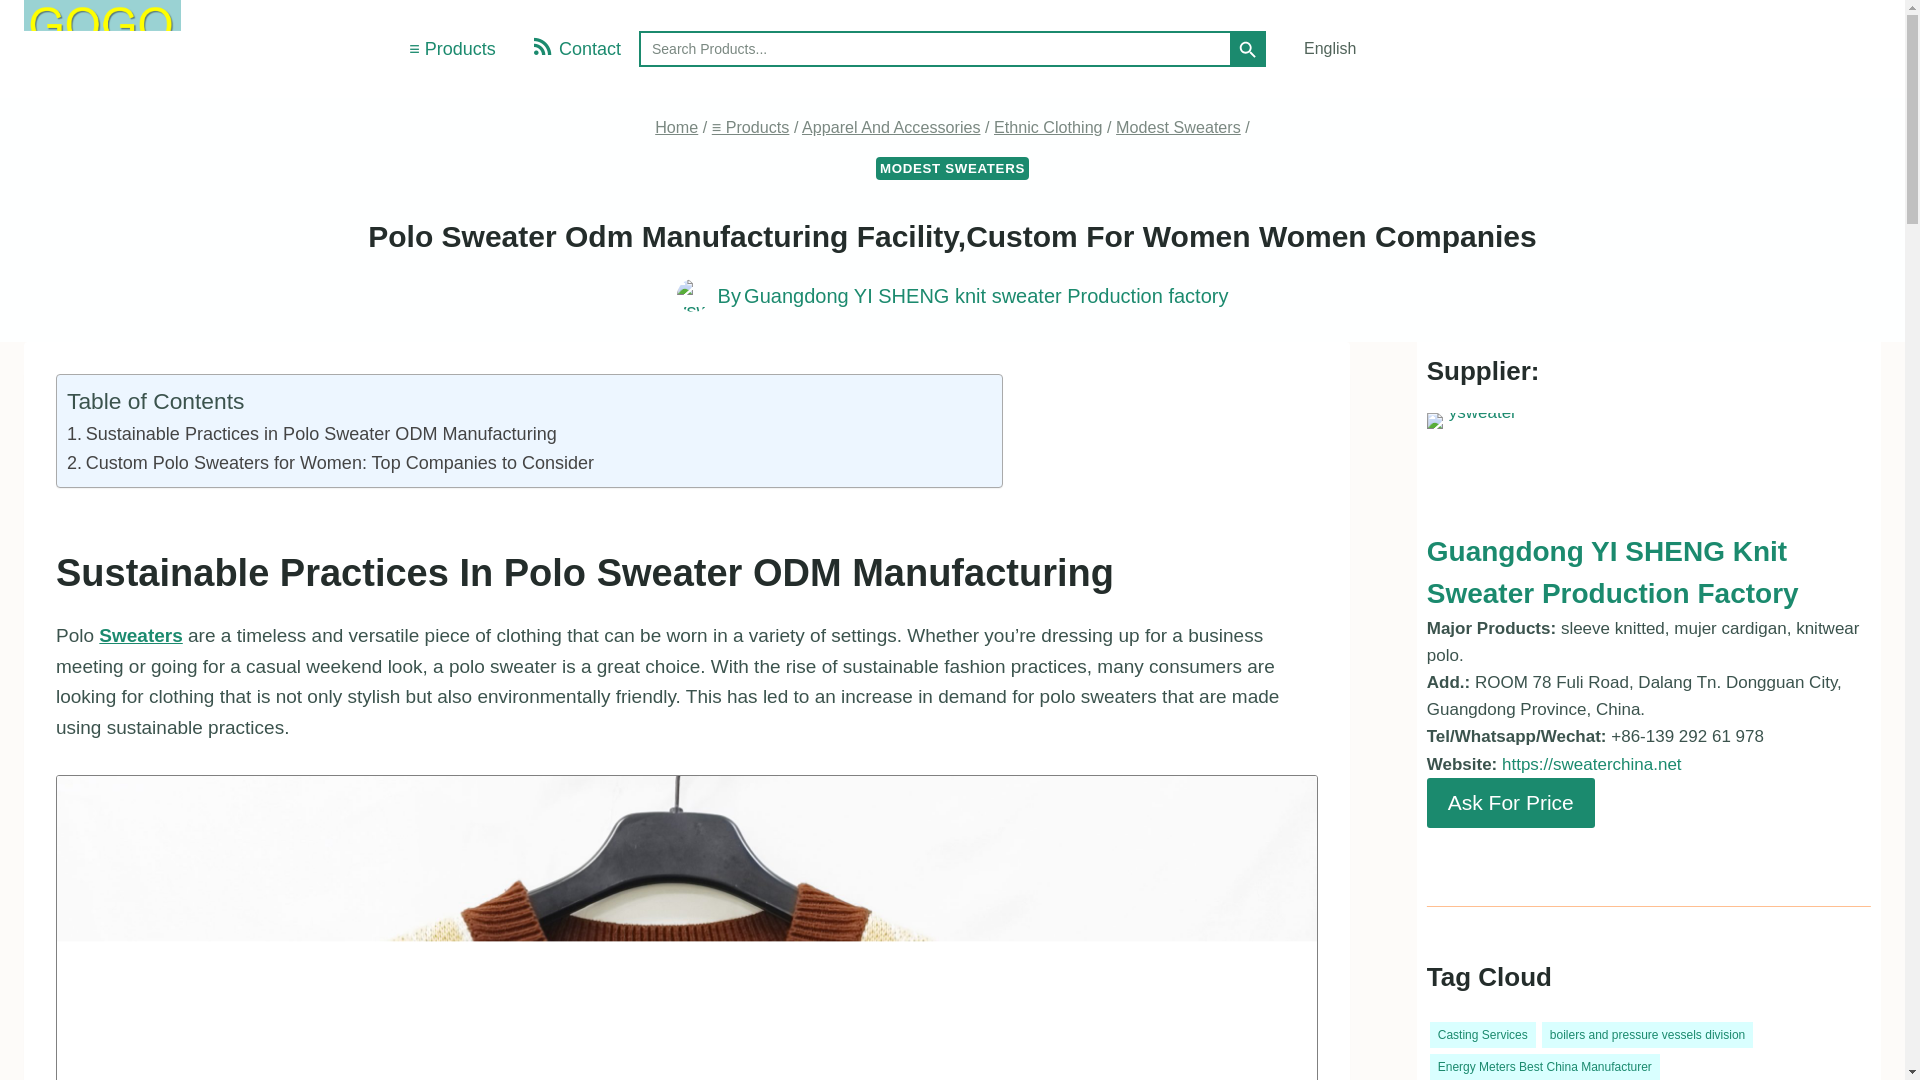  Describe the element at coordinates (986, 296) in the screenshot. I see `Guangdong YI SHENG knit sweater Production factory` at that location.